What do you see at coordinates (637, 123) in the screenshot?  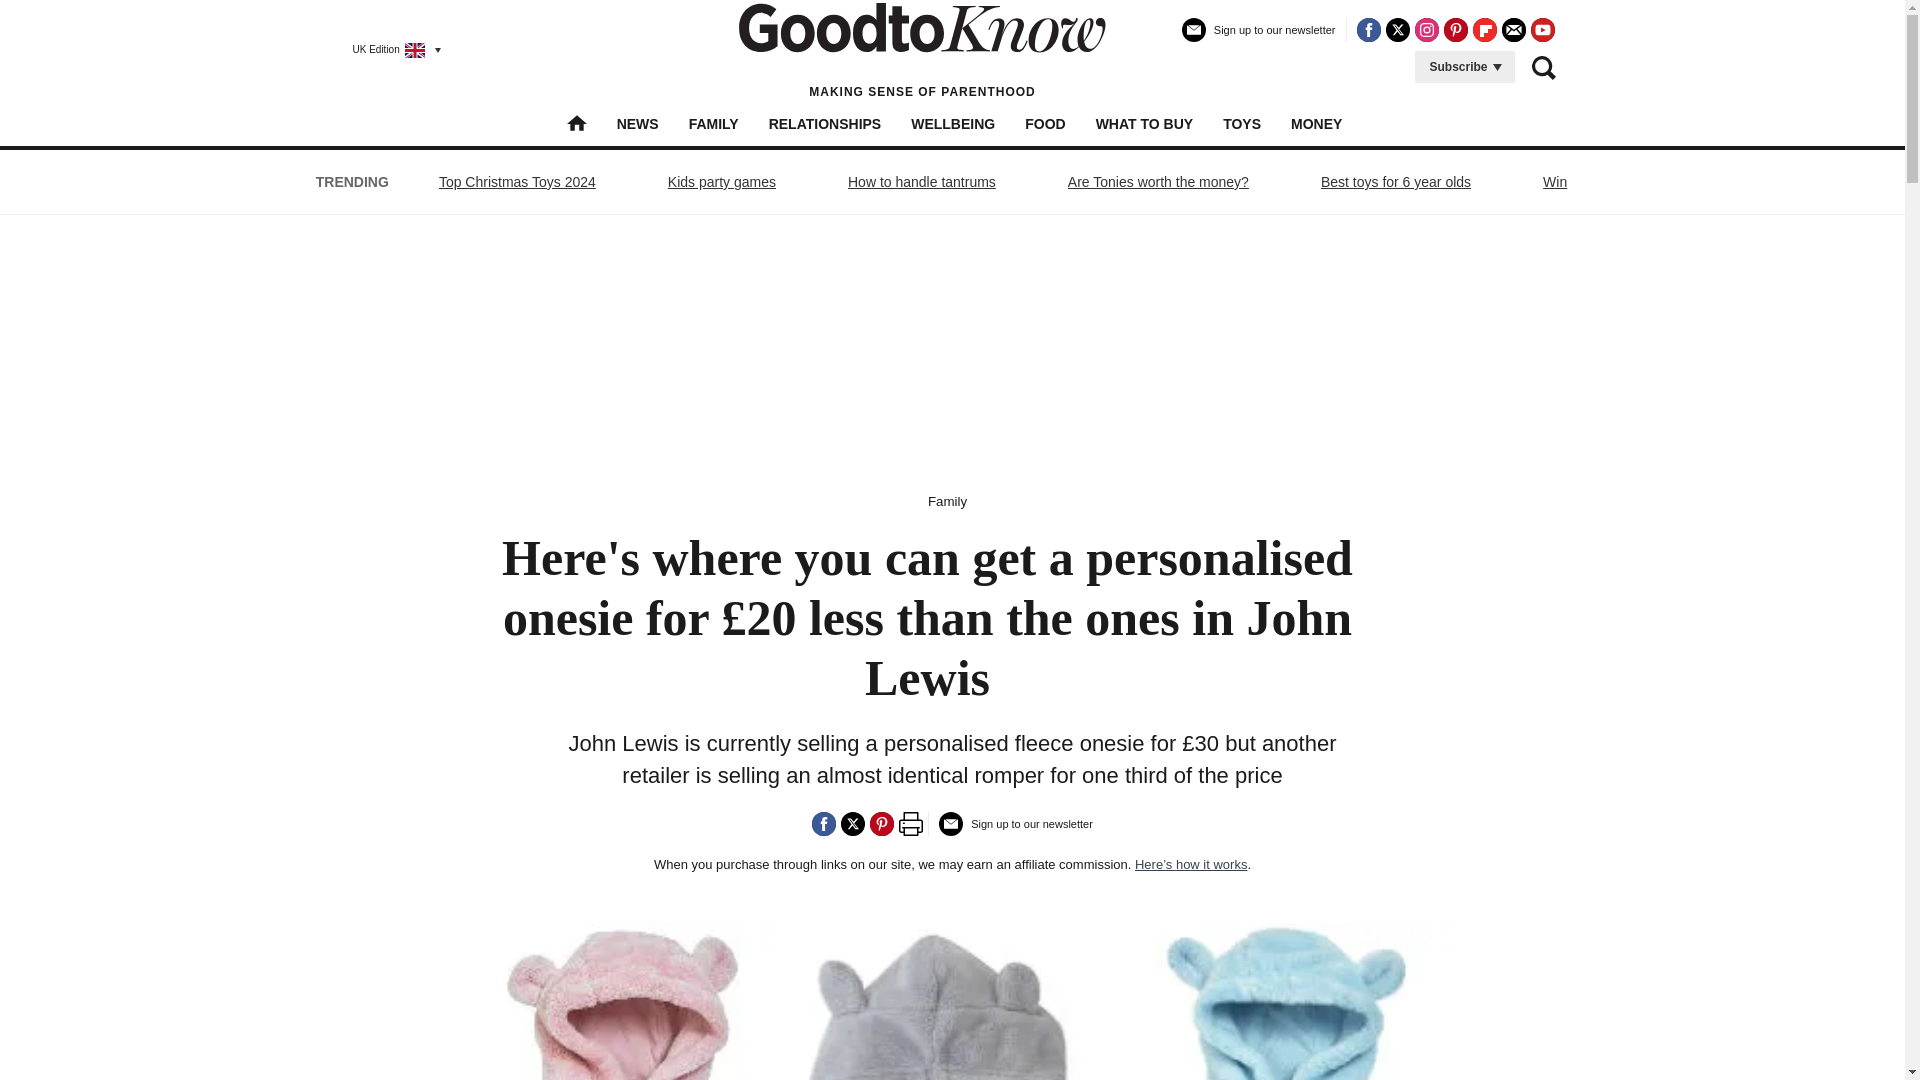 I see `NEWS` at bounding box center [637, 123].